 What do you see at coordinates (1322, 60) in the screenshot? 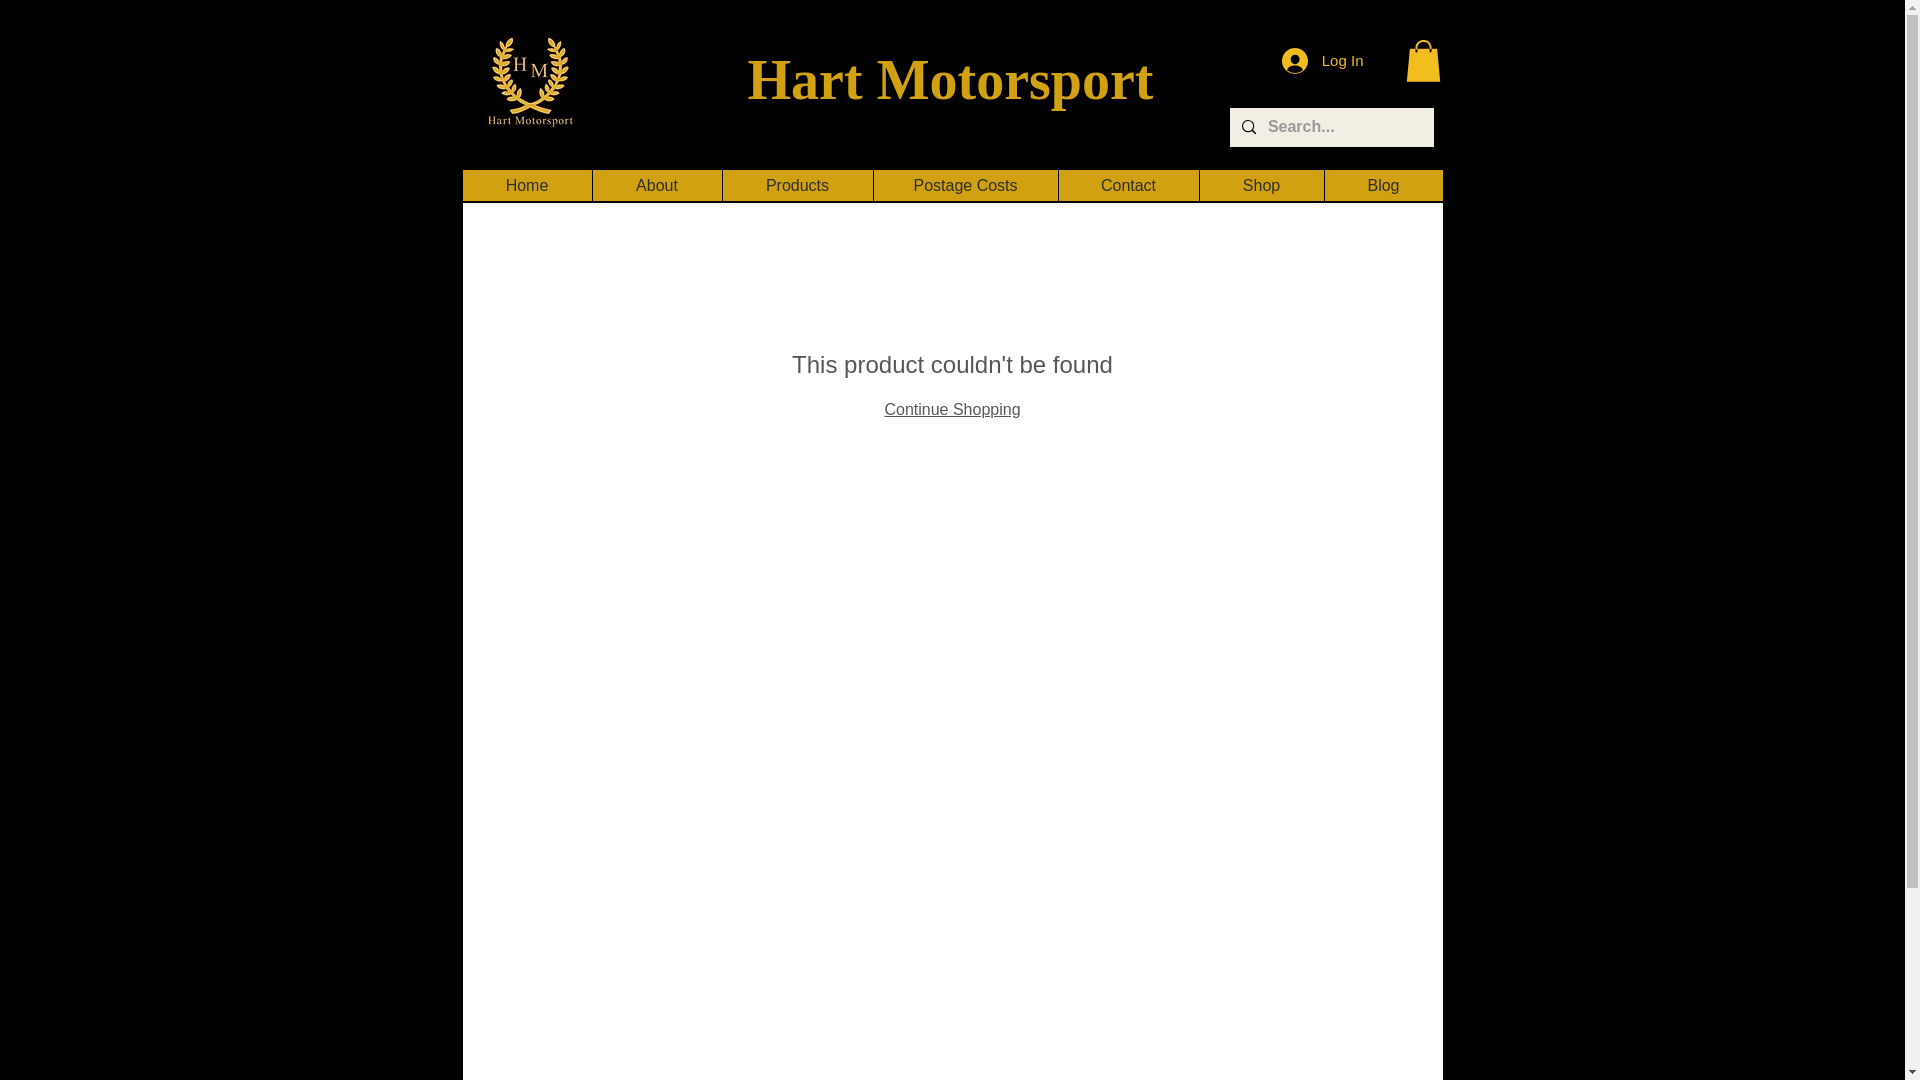
I see `Log In` at bounding box center [1322, 60].